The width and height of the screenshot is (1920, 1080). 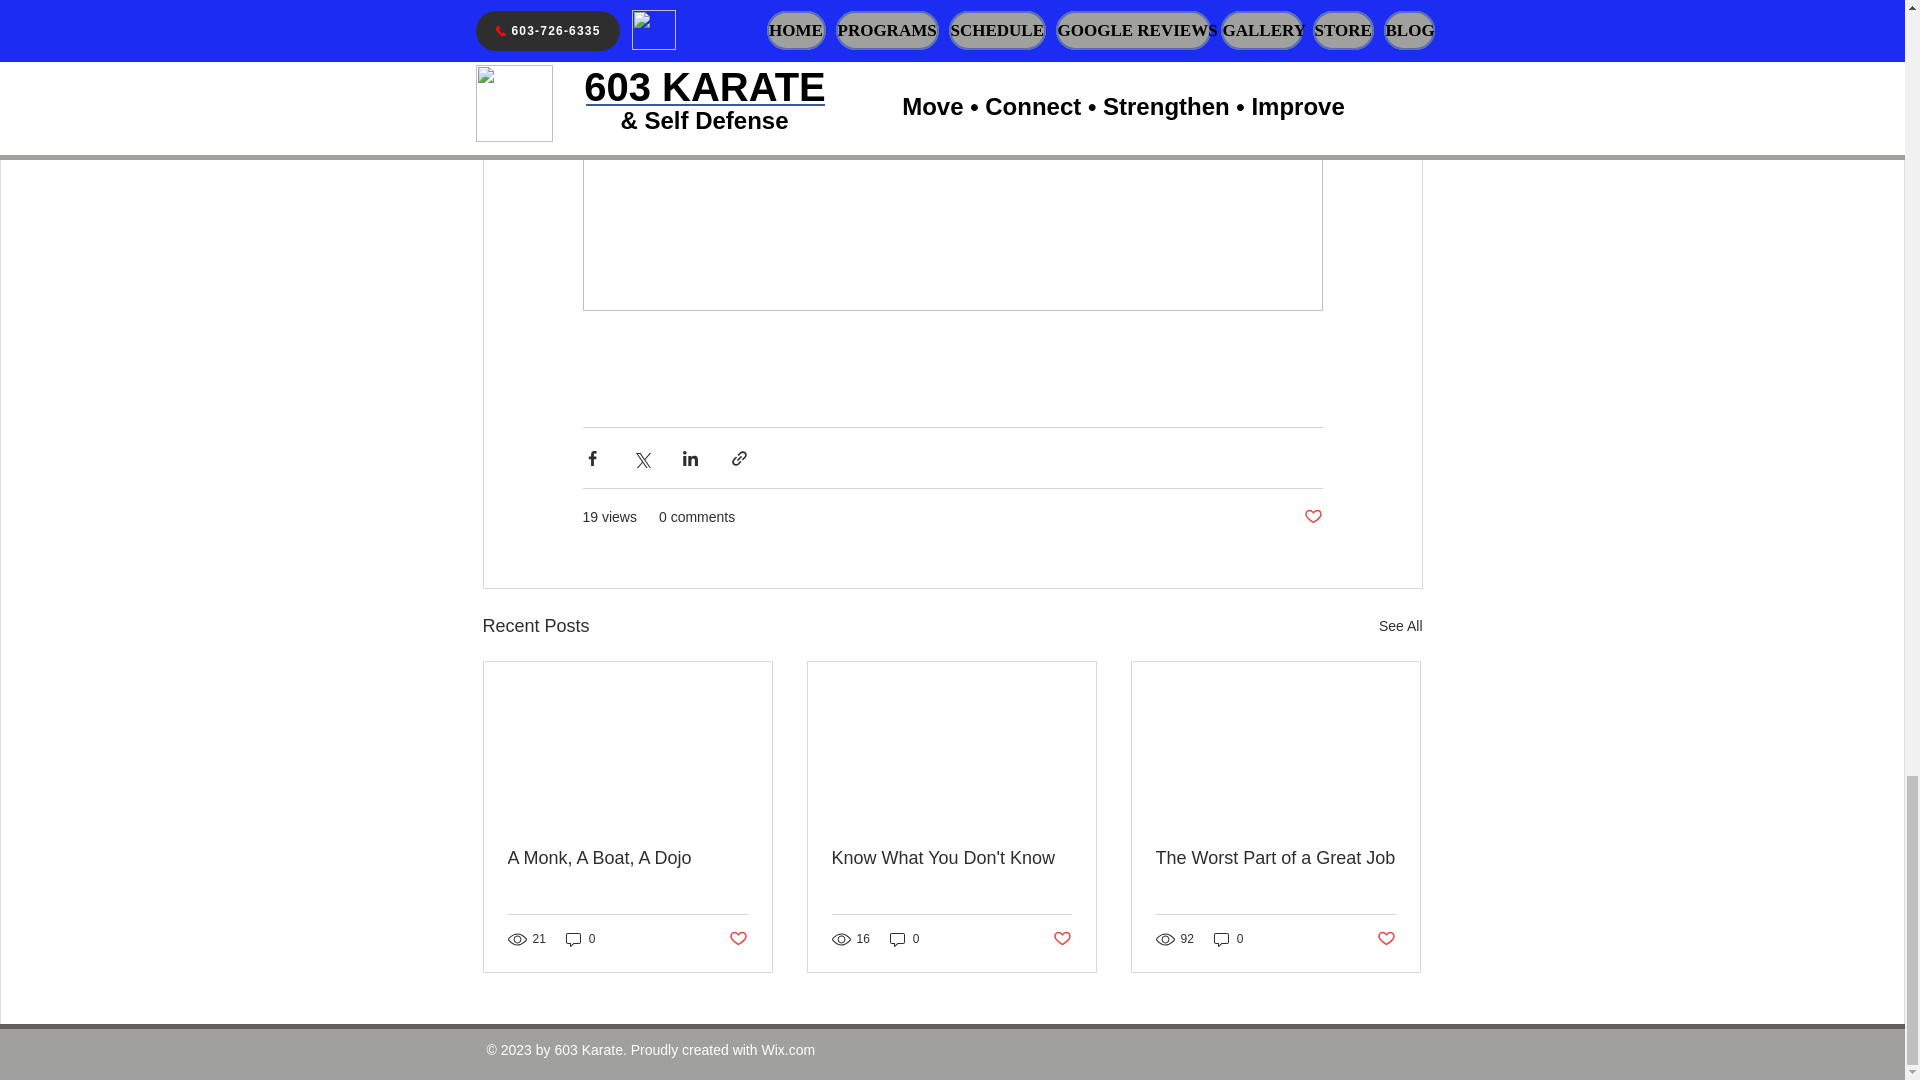 What do you see at coordinates (580, 939) in the screenshot?
I see `0` at bounding box center [580, 939].